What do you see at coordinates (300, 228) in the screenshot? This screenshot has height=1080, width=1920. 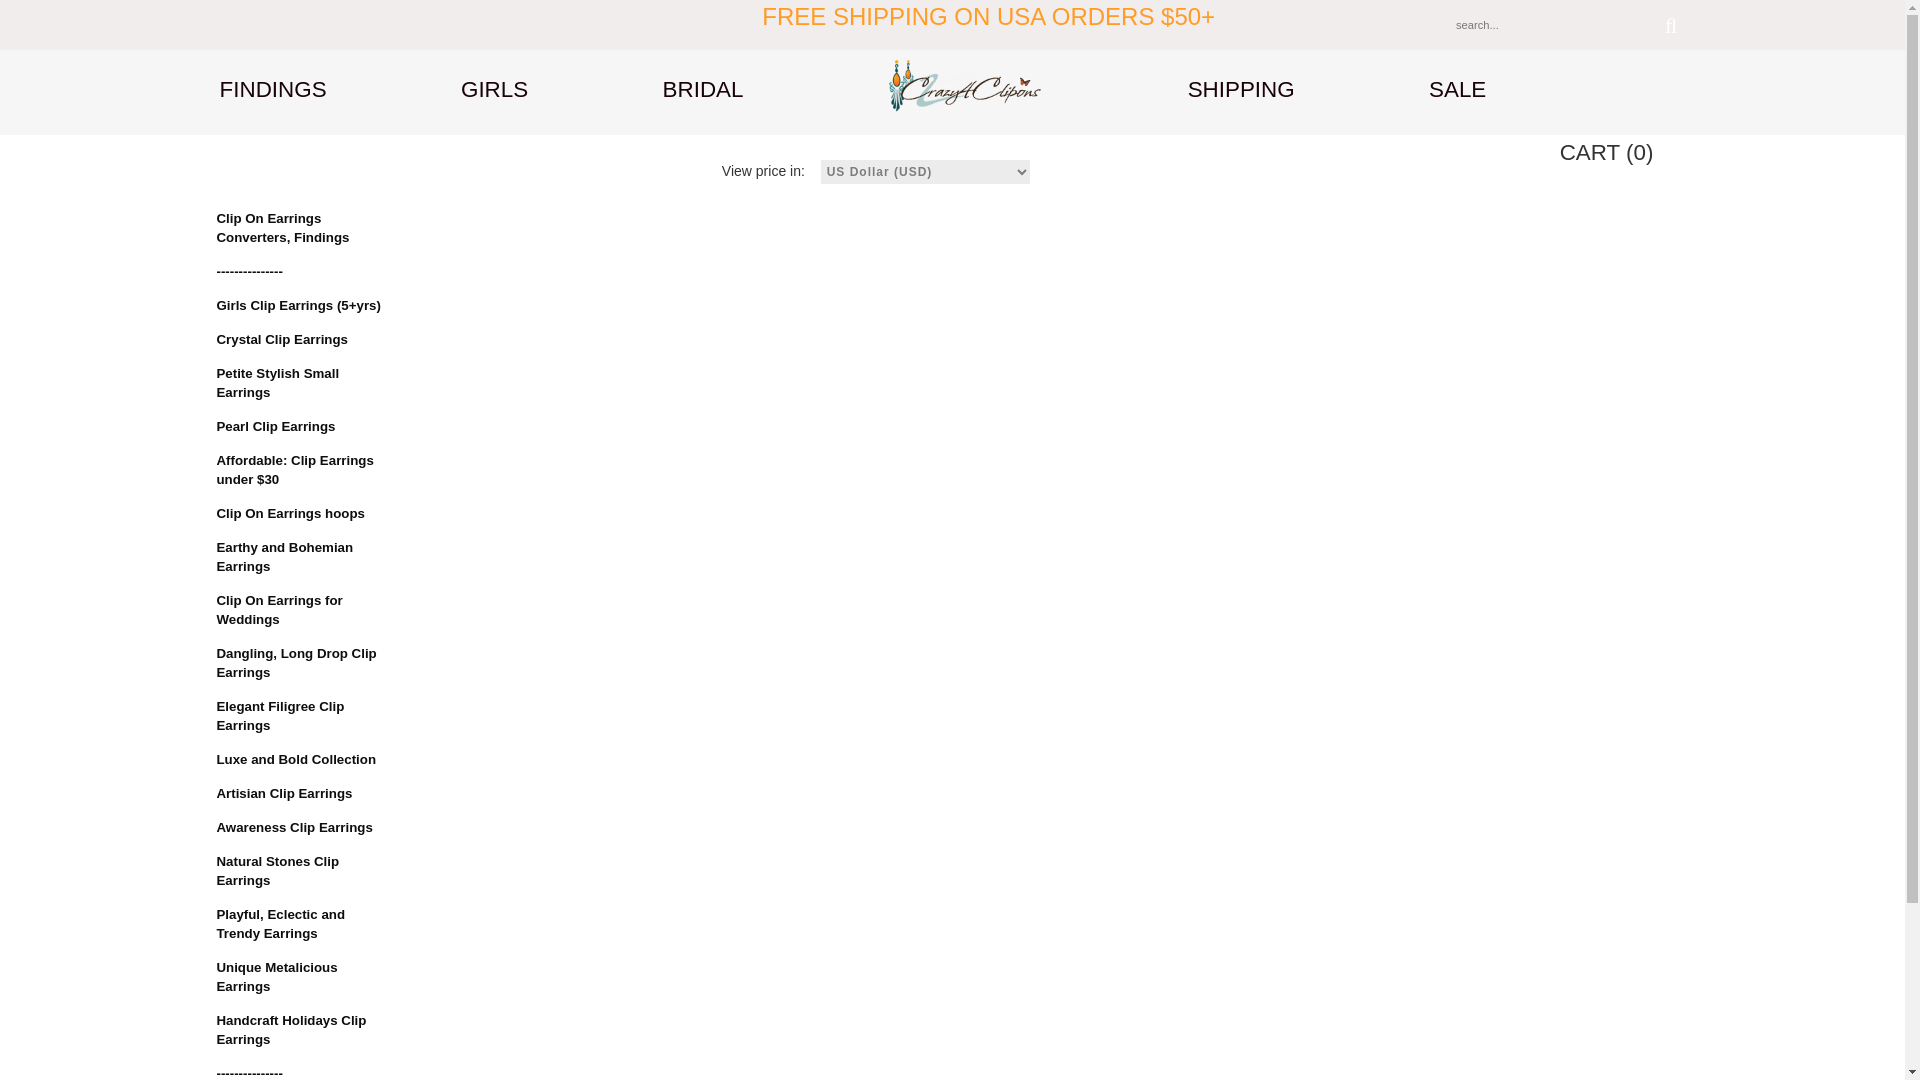 I see `Clip On Earrings Converters, Findings` at bounding box center [300, 228].